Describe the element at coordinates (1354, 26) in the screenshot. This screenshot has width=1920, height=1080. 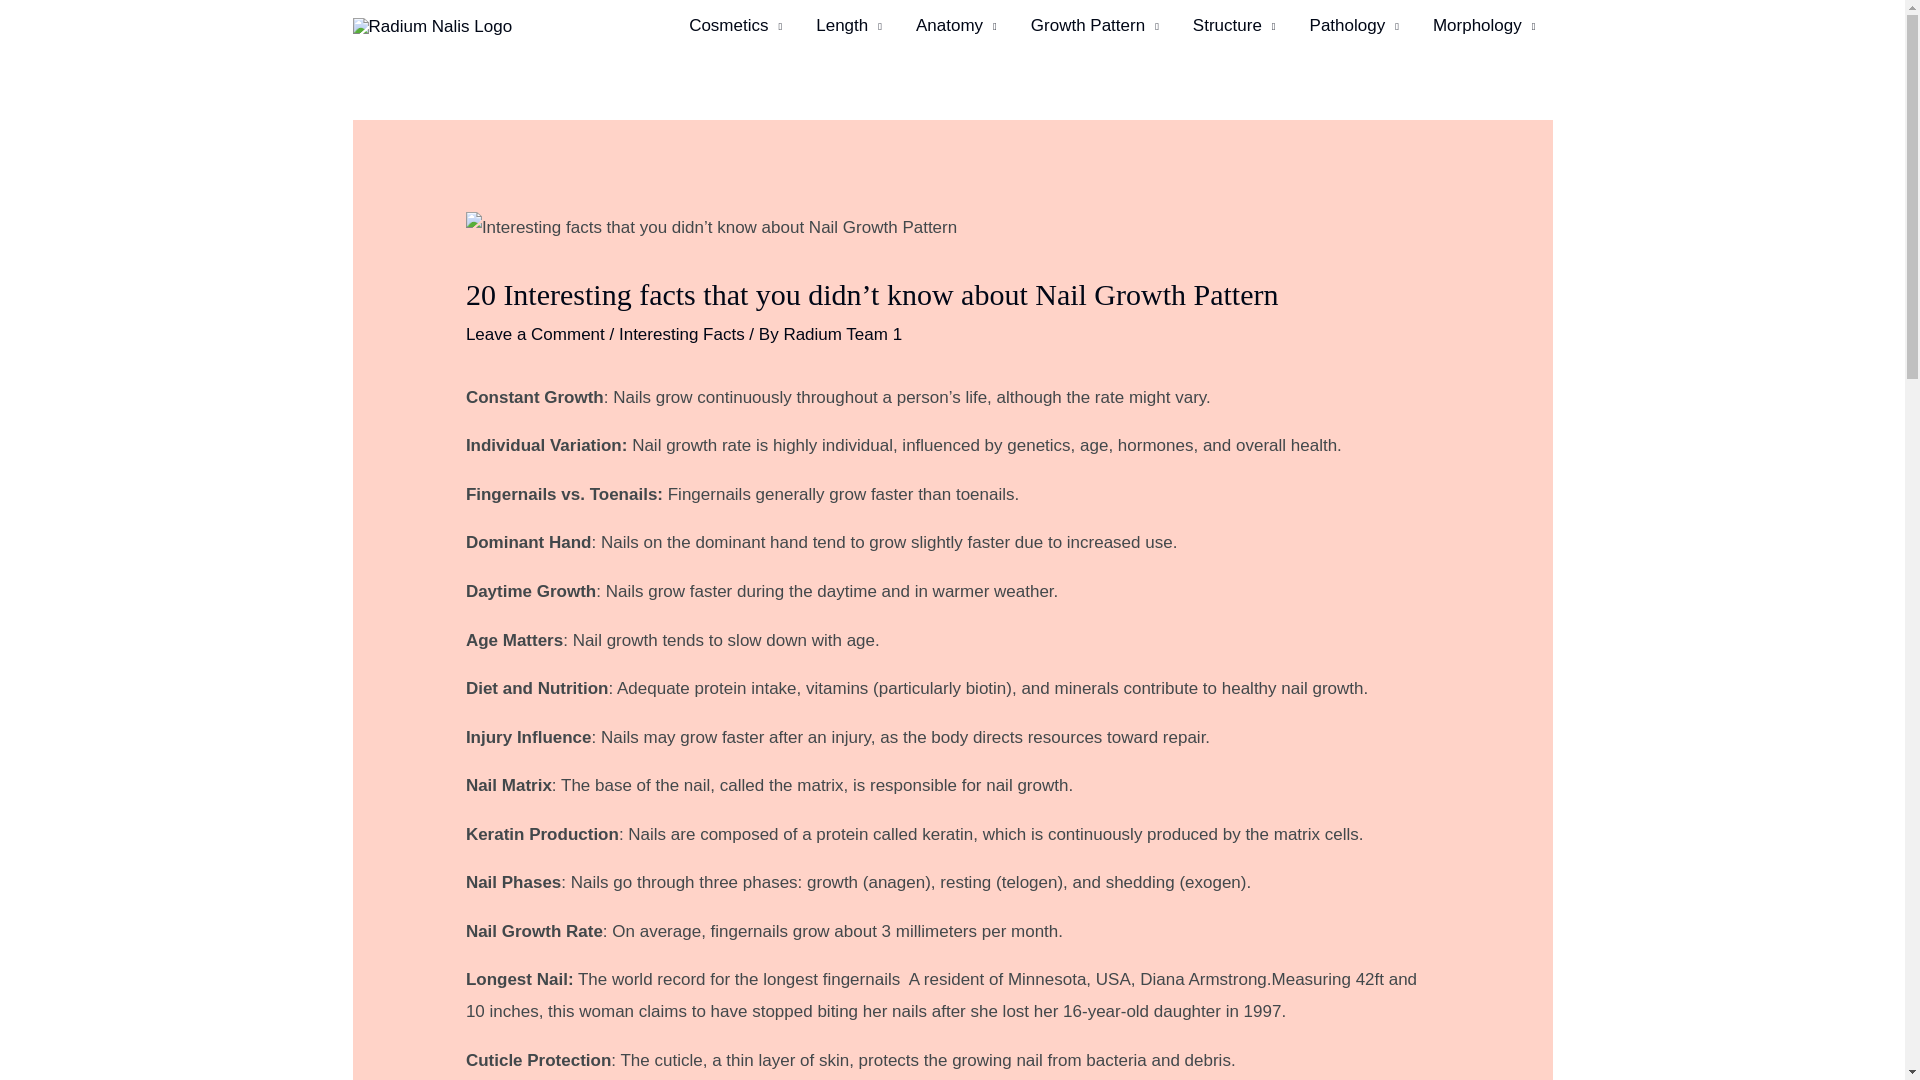
I see `Pathology` at that location.